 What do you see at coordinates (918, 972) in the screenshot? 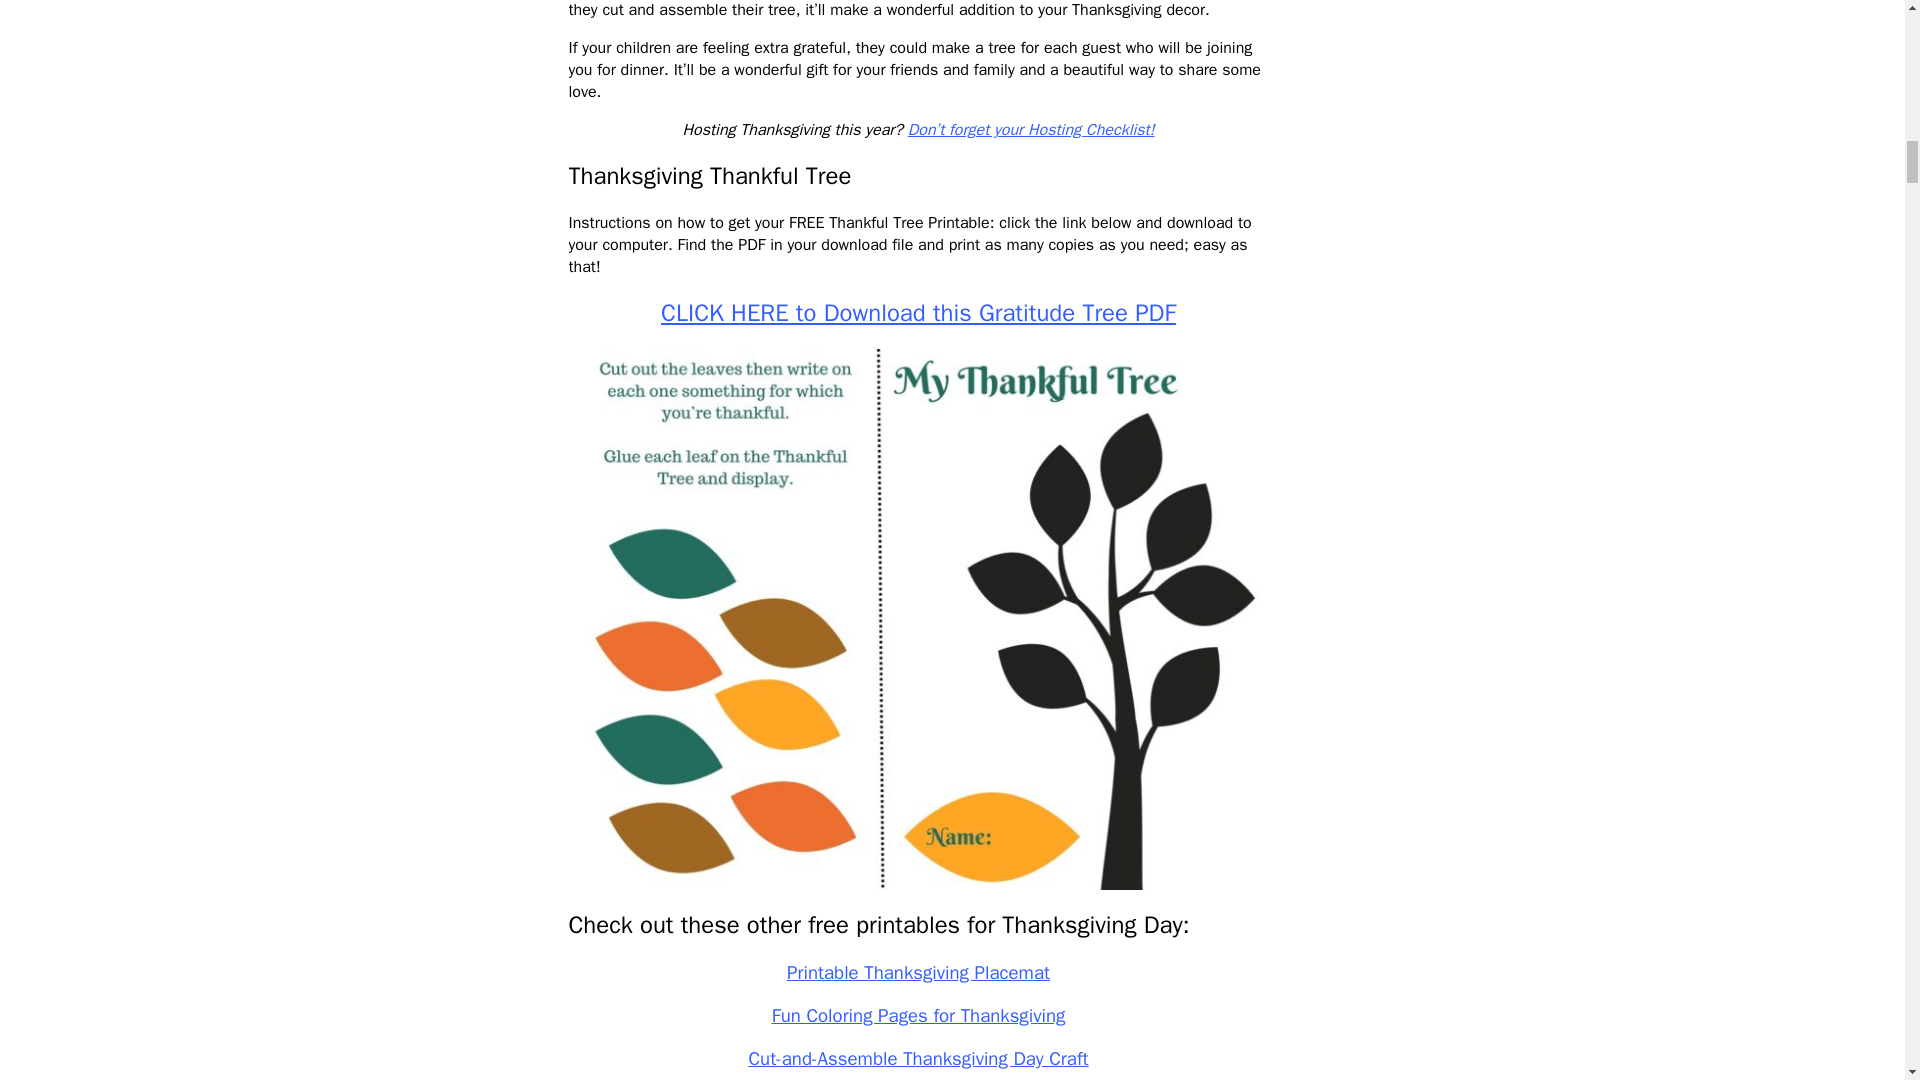
I see `Printable Thanksgiving Placemat` at bounding box center [918, 972].